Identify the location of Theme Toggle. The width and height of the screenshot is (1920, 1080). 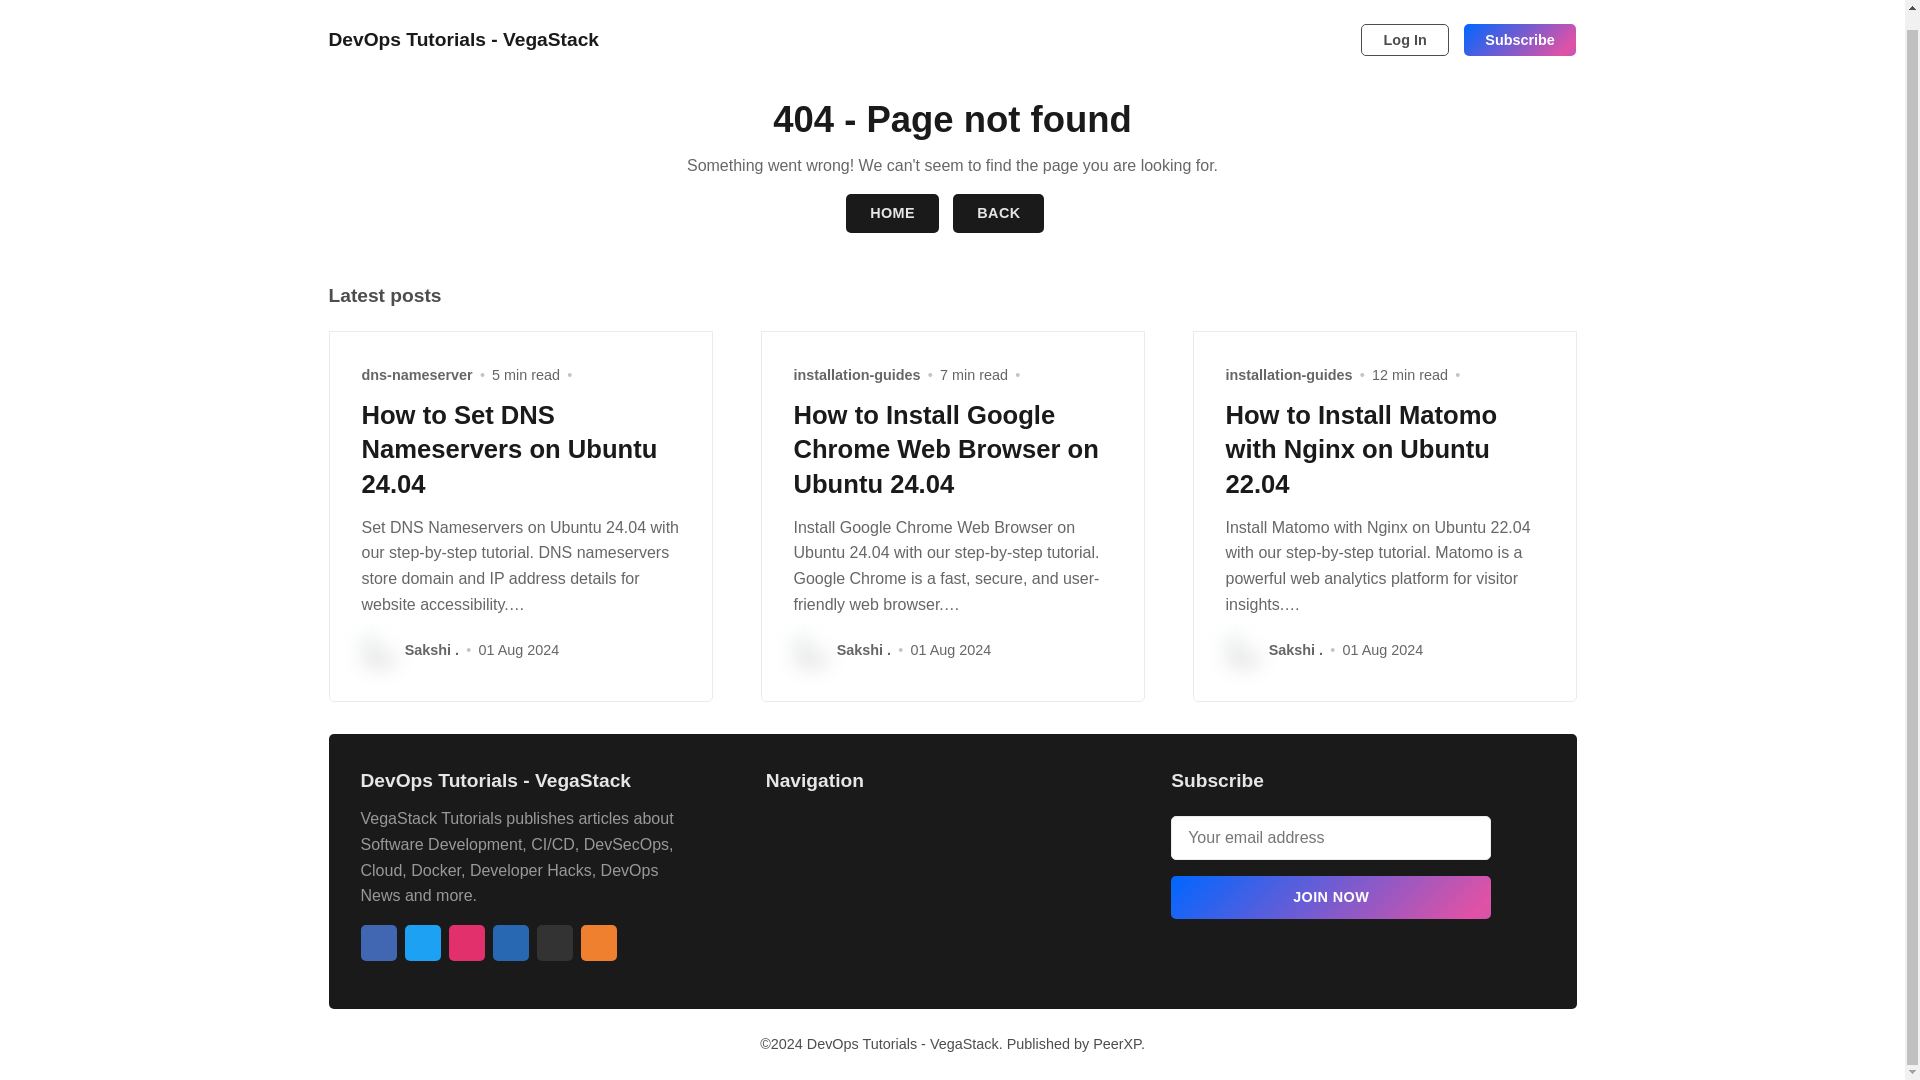
(1306, 23).